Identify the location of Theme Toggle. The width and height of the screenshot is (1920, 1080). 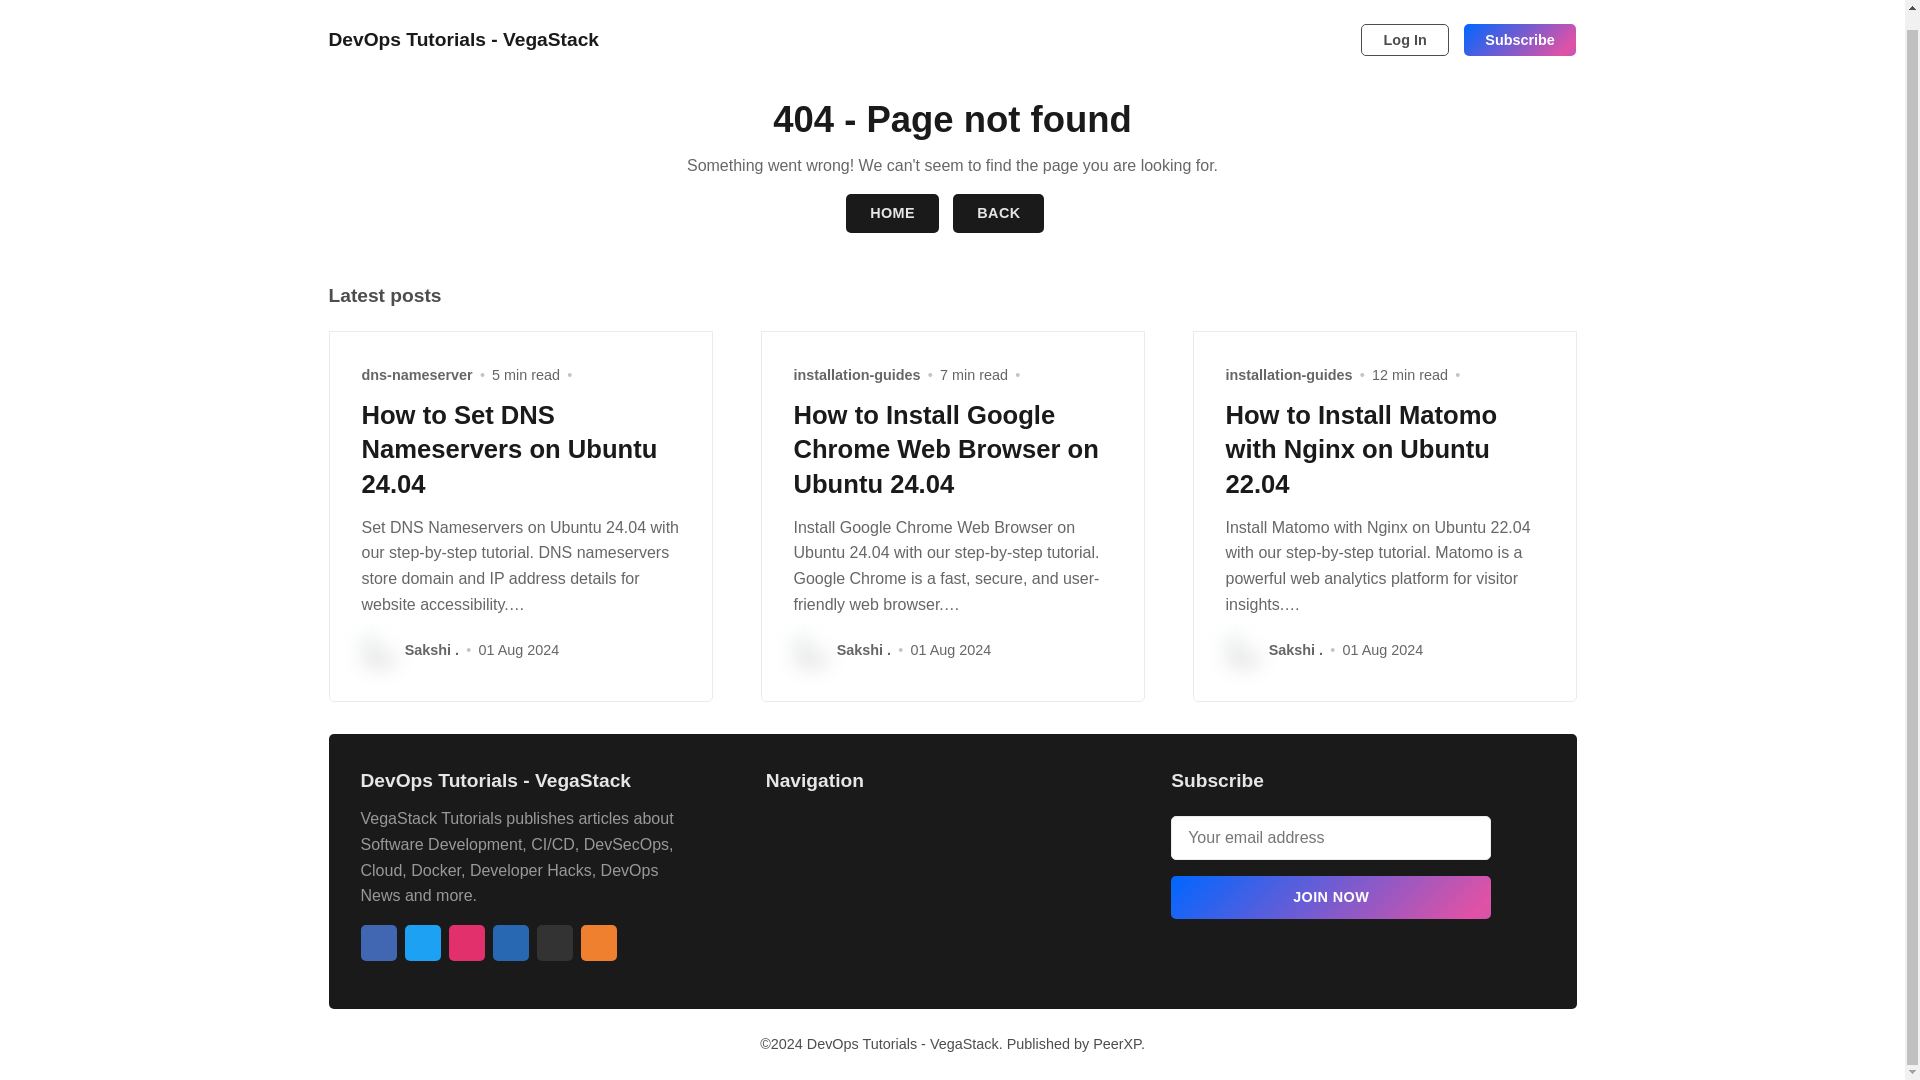
(1306, 23).